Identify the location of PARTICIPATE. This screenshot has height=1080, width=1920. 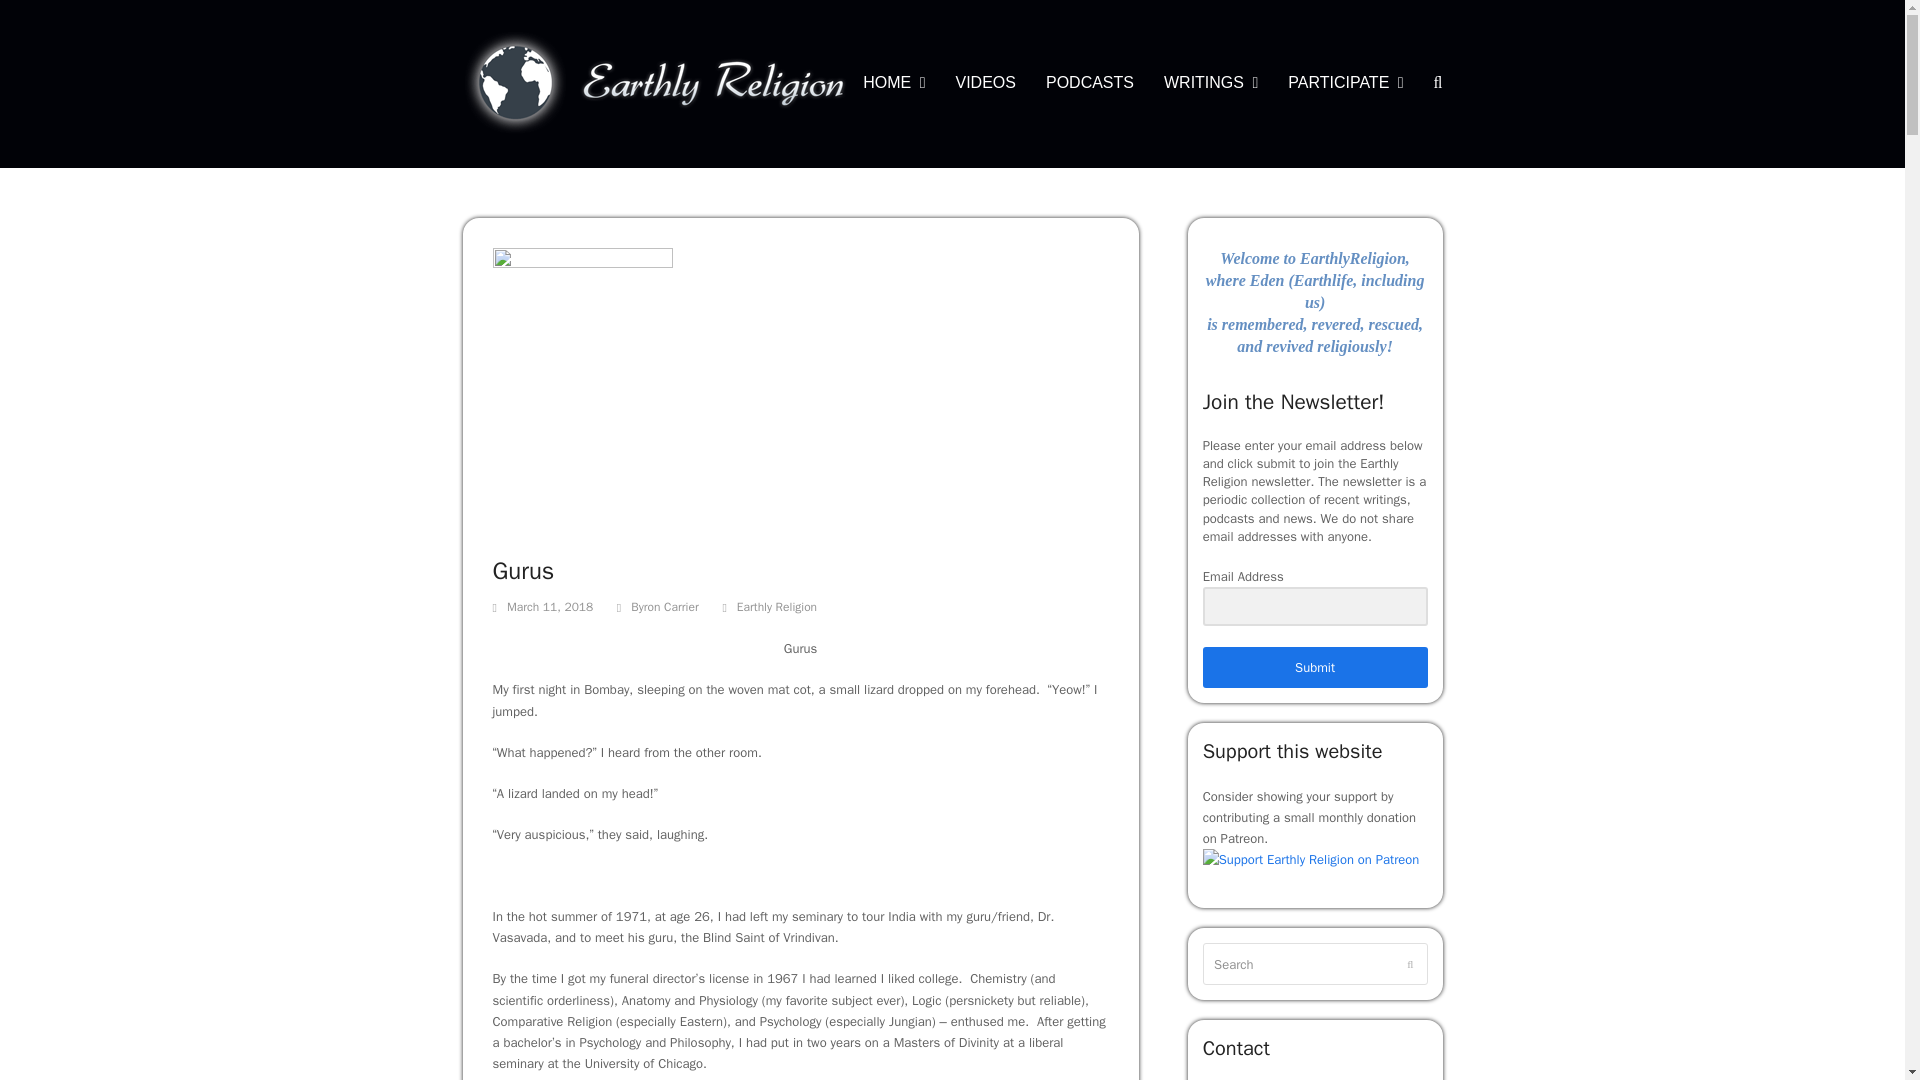
(1345, 84).